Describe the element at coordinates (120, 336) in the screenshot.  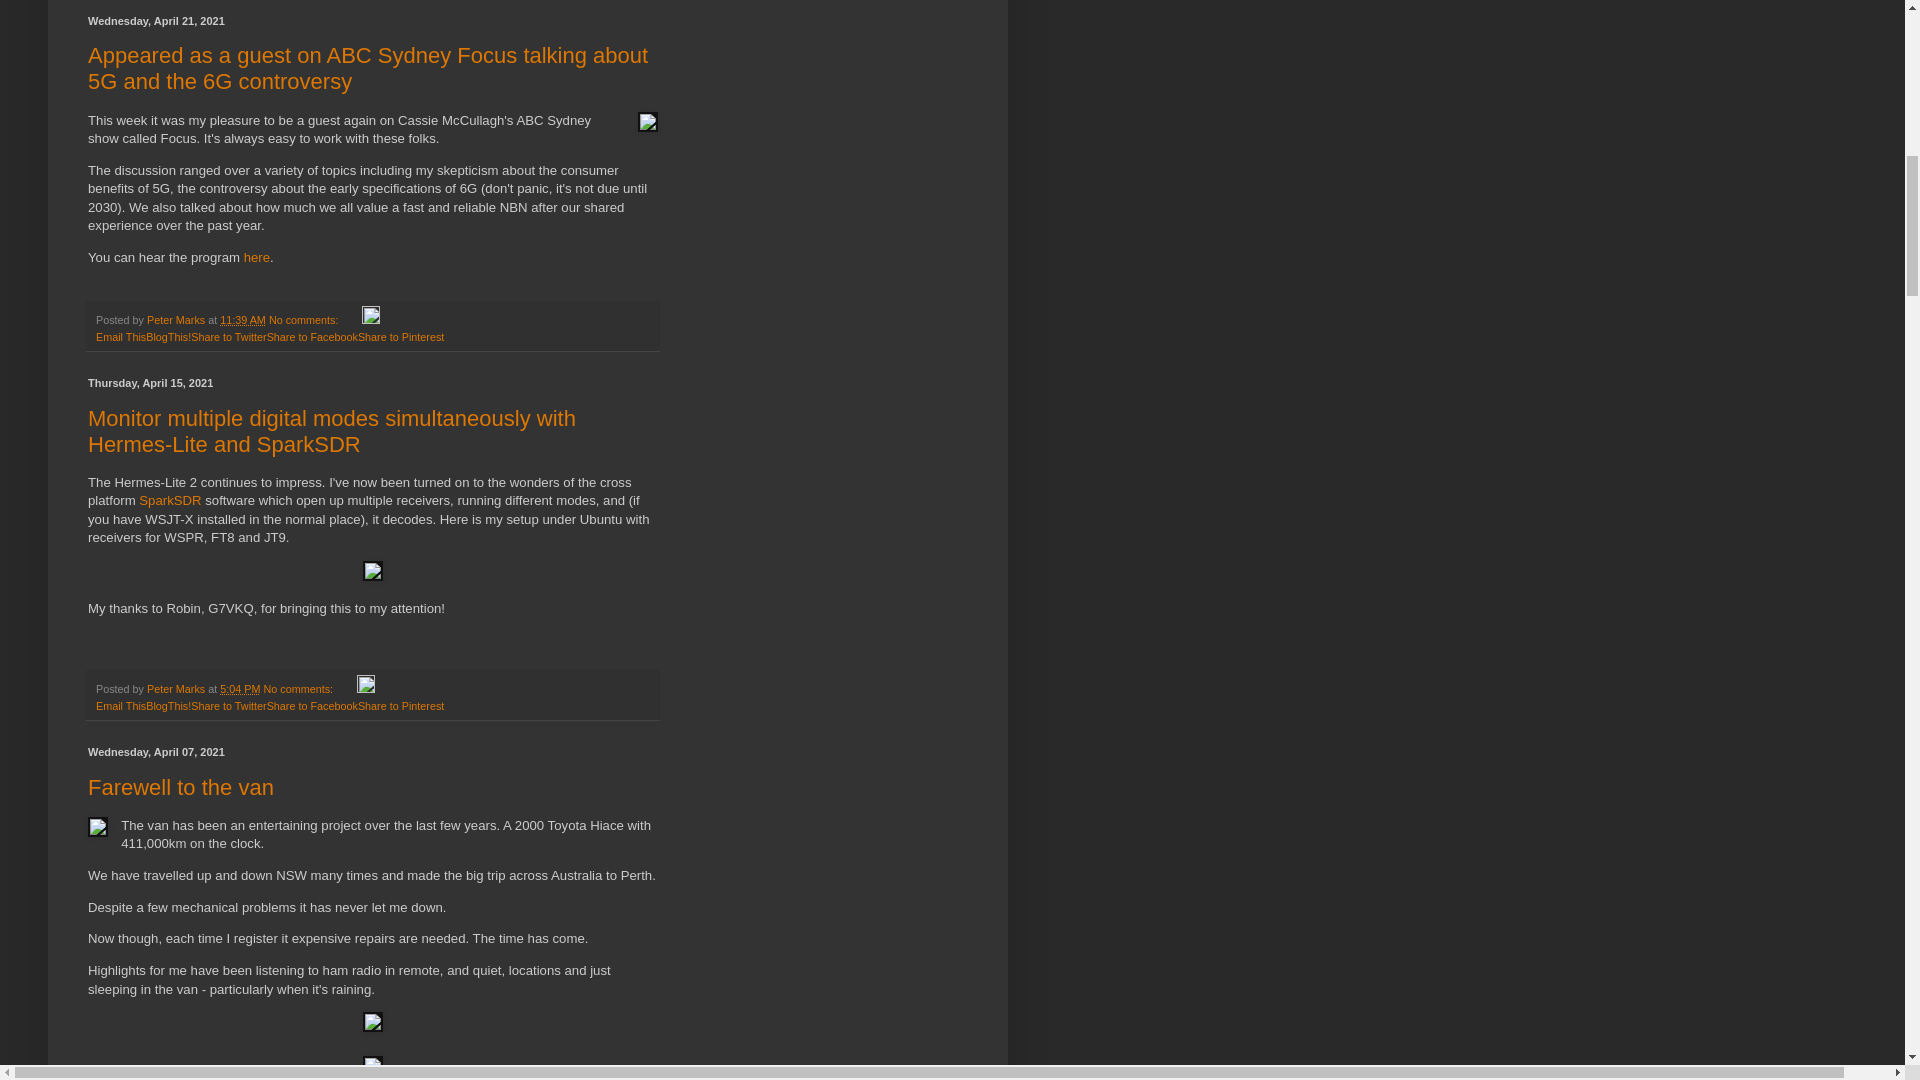
I see `Email This` at that location.